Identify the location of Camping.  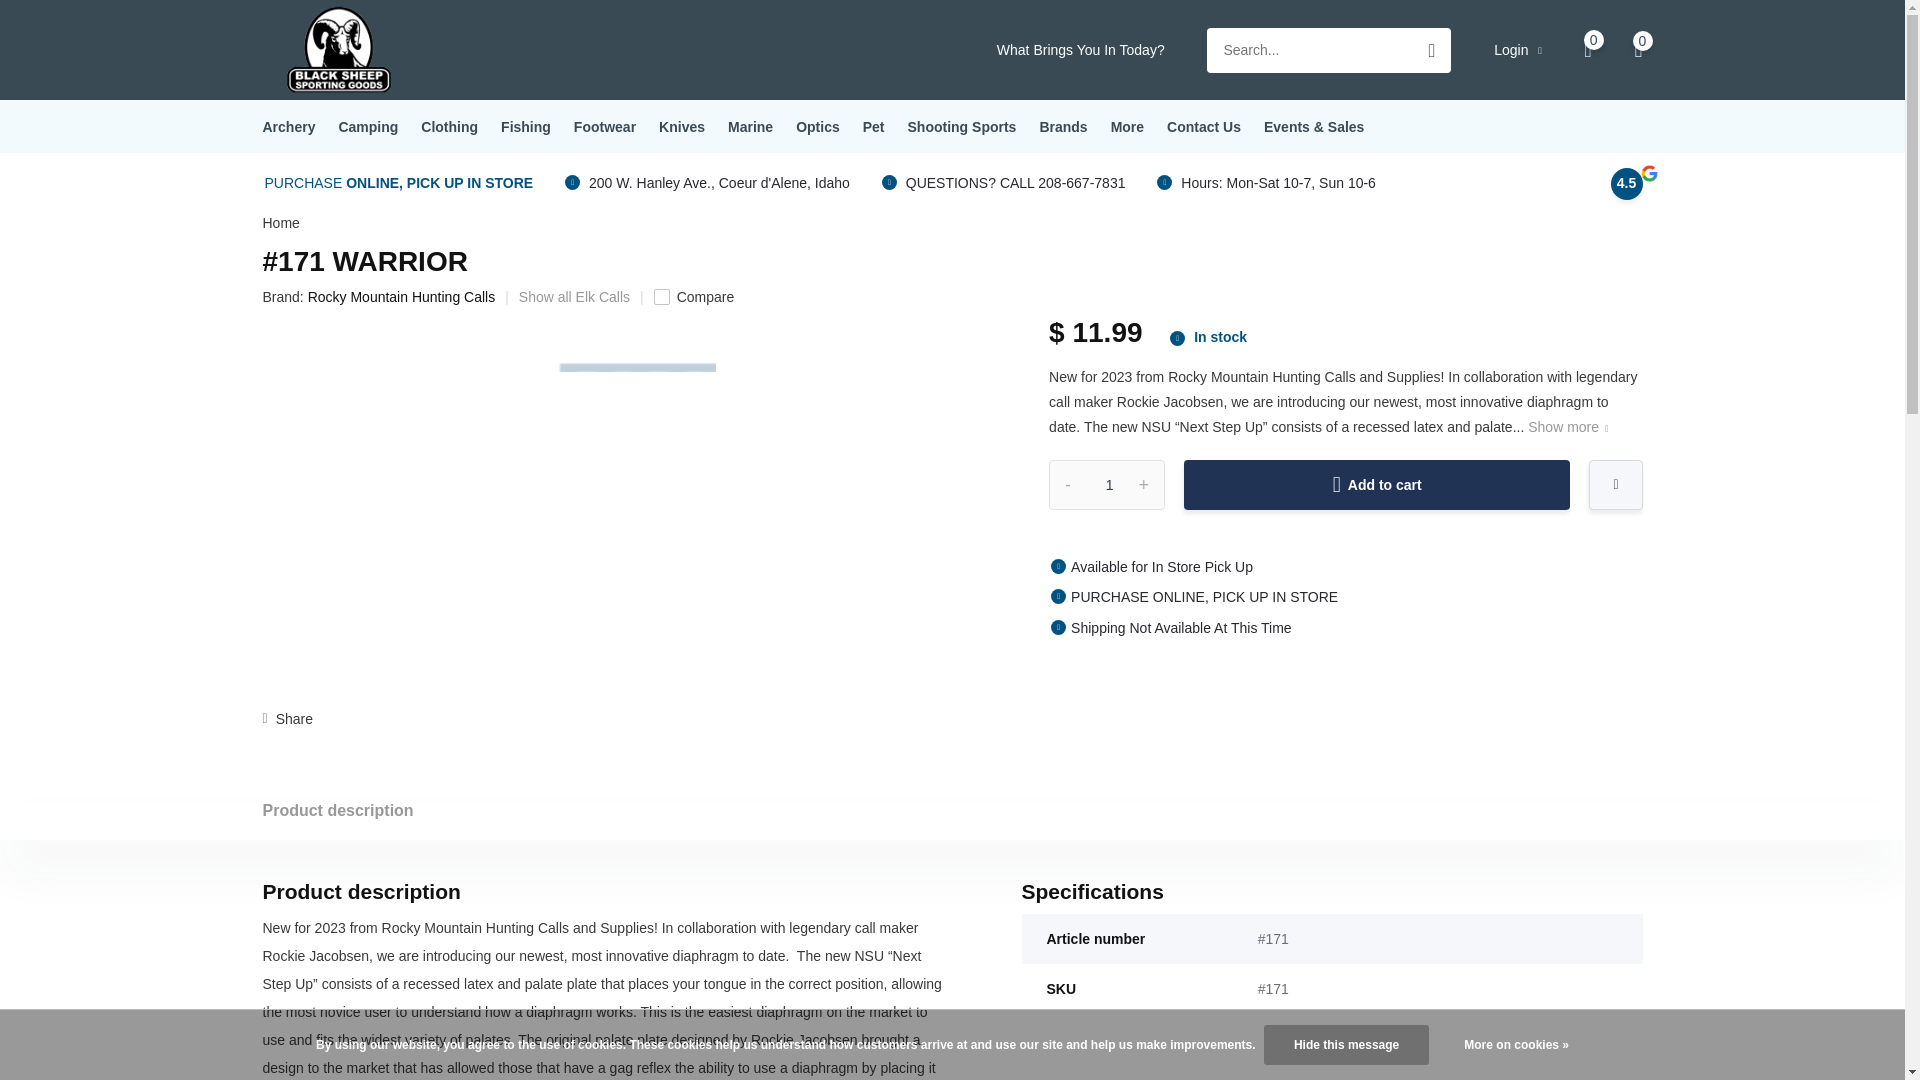
(367, 126).